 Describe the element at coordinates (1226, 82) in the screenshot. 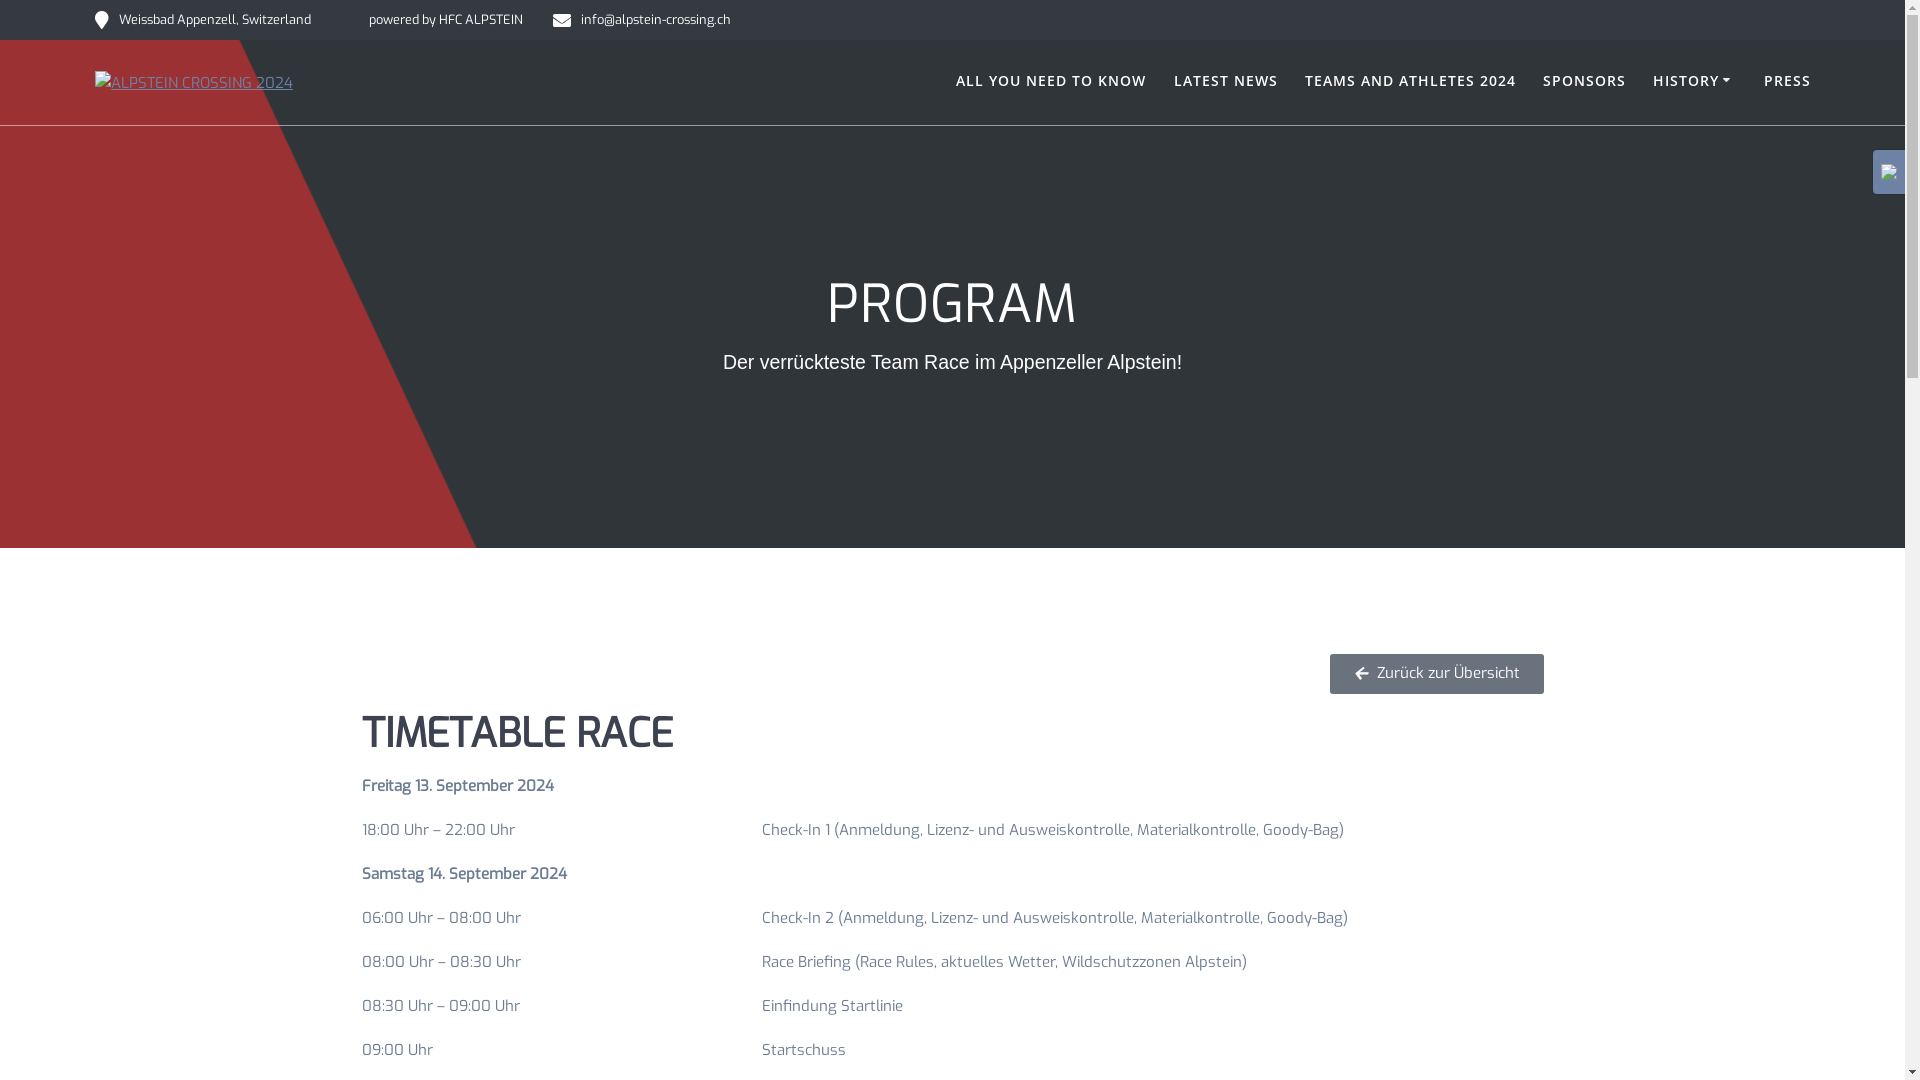

I see `LATEST NEWS` at that location.